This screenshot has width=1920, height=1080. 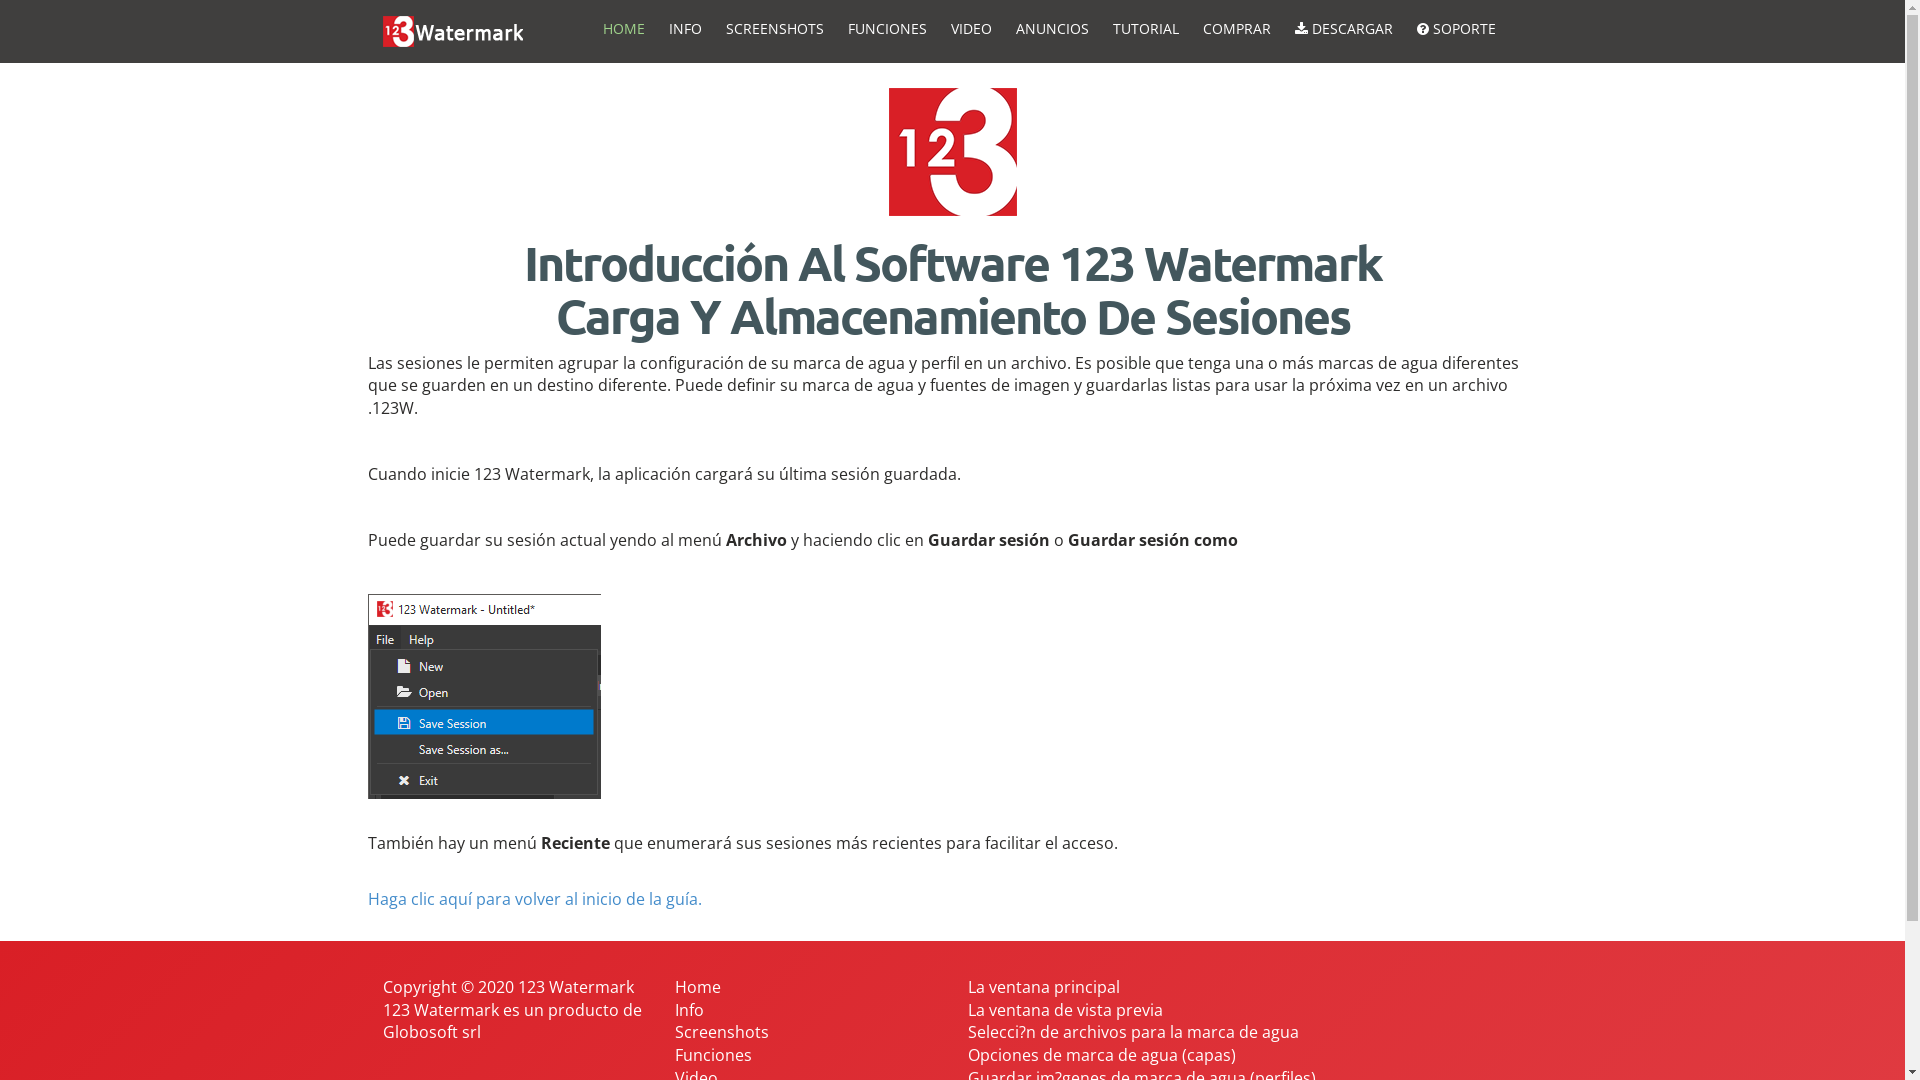 What do you see at coordinates (888, 28) in the screenshot?
I see `FUNCIONES` at bounding box center [888, 28].